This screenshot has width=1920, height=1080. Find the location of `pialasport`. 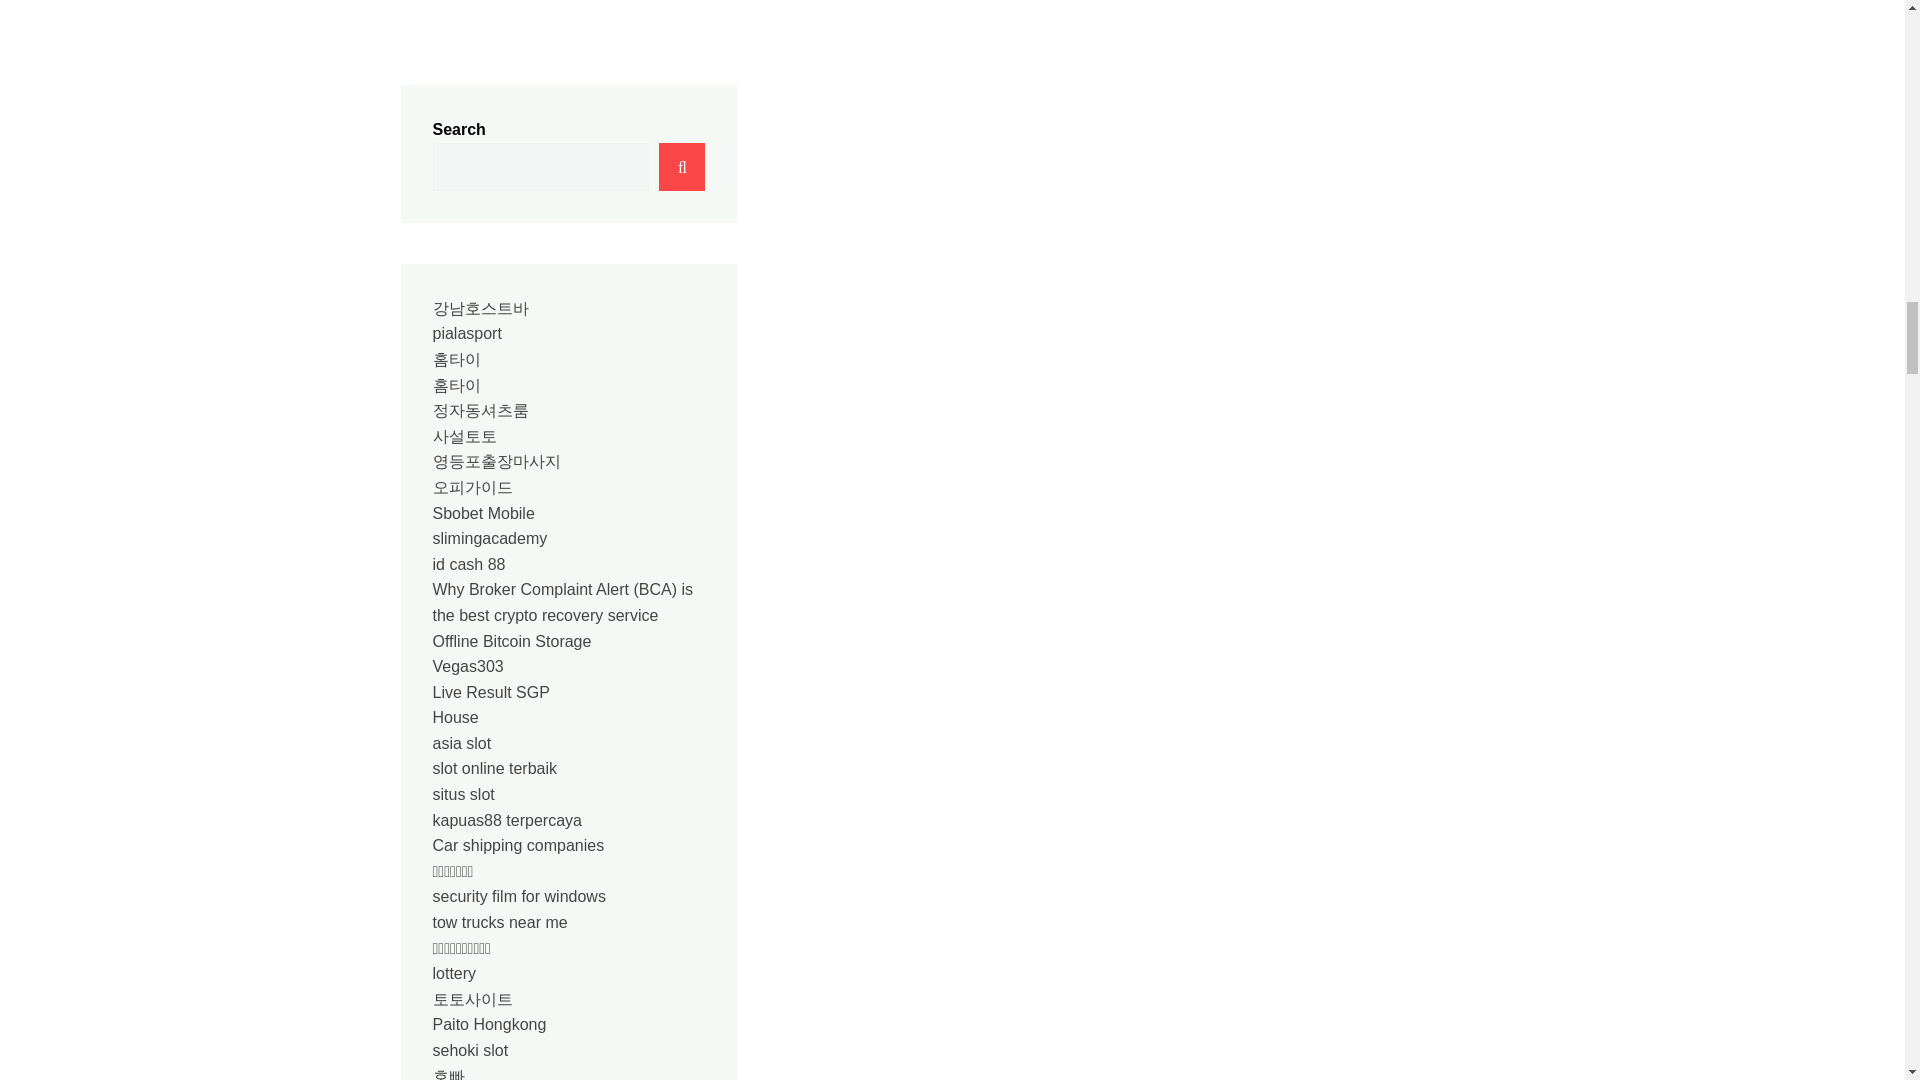

pialasport is located at coordinates (466, 334).